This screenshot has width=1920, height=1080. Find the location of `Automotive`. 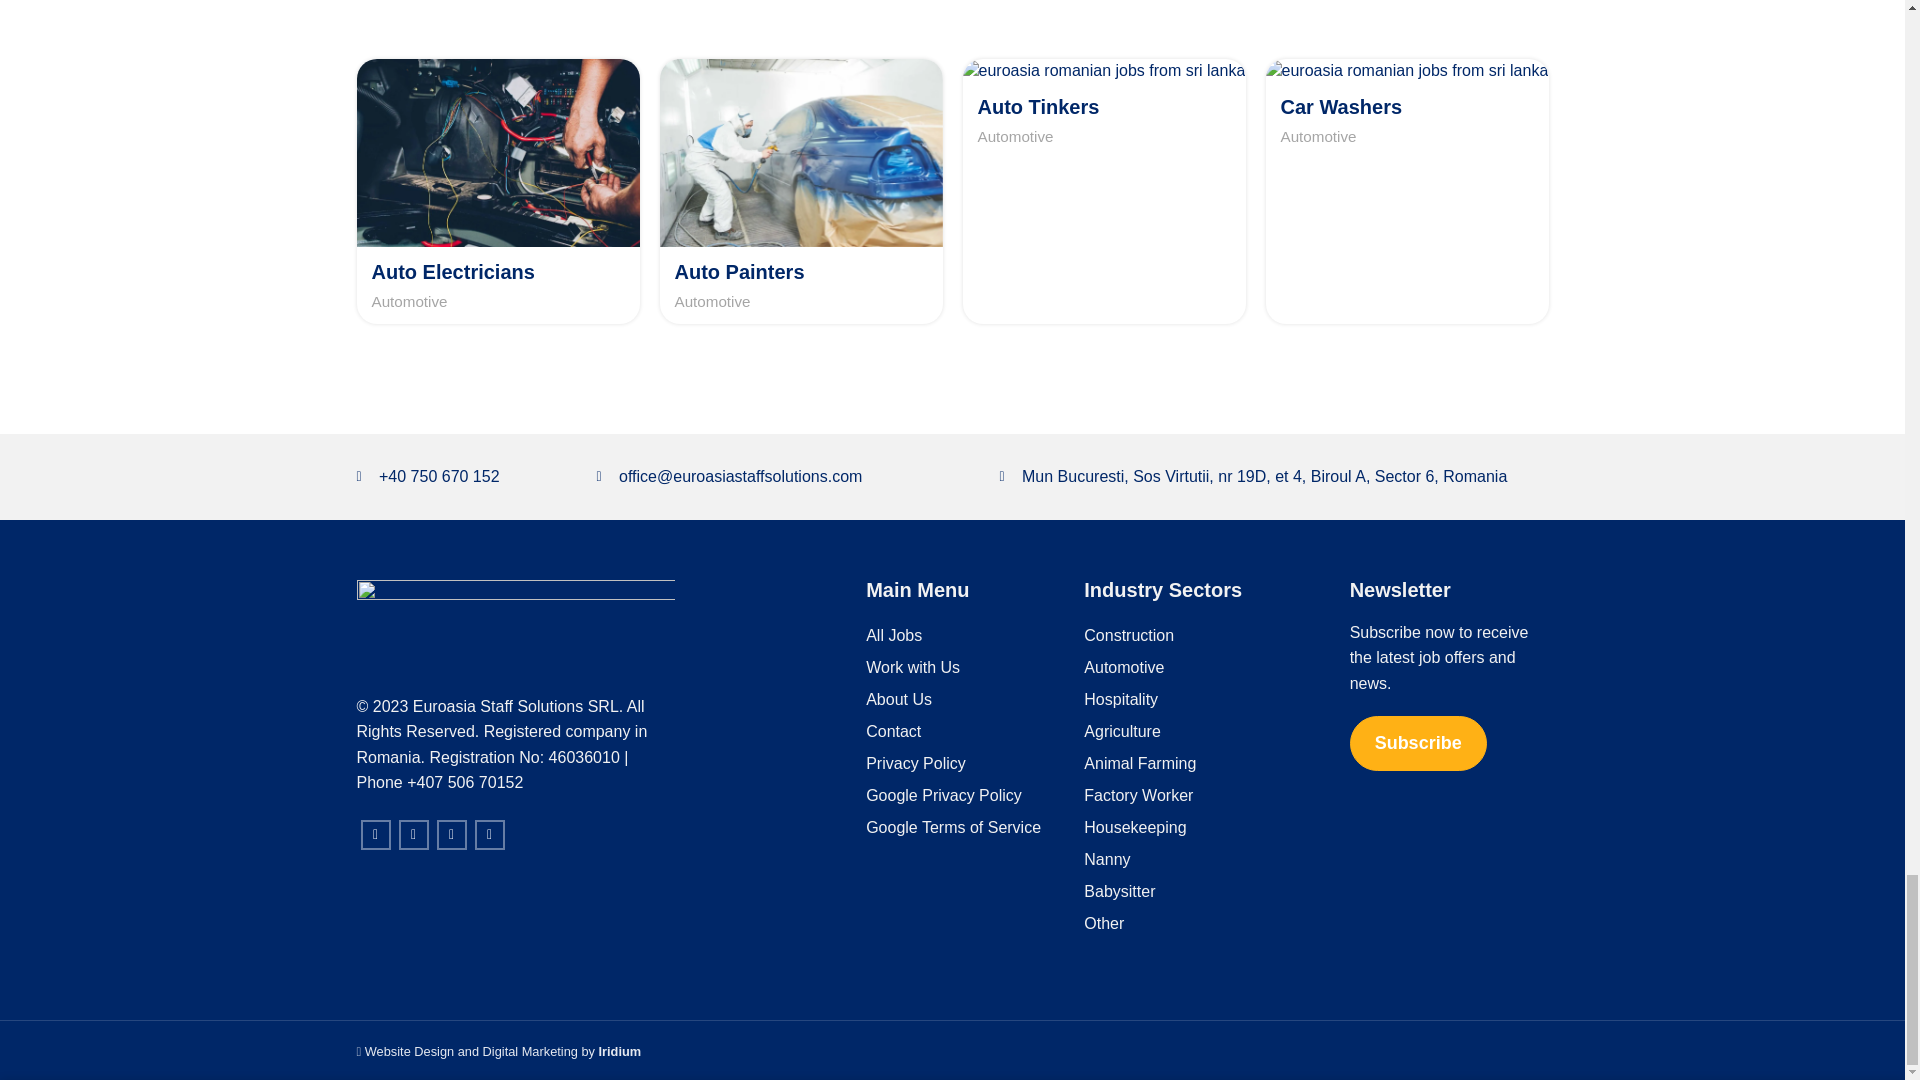

Automotive is located at coordinates (712, 301).